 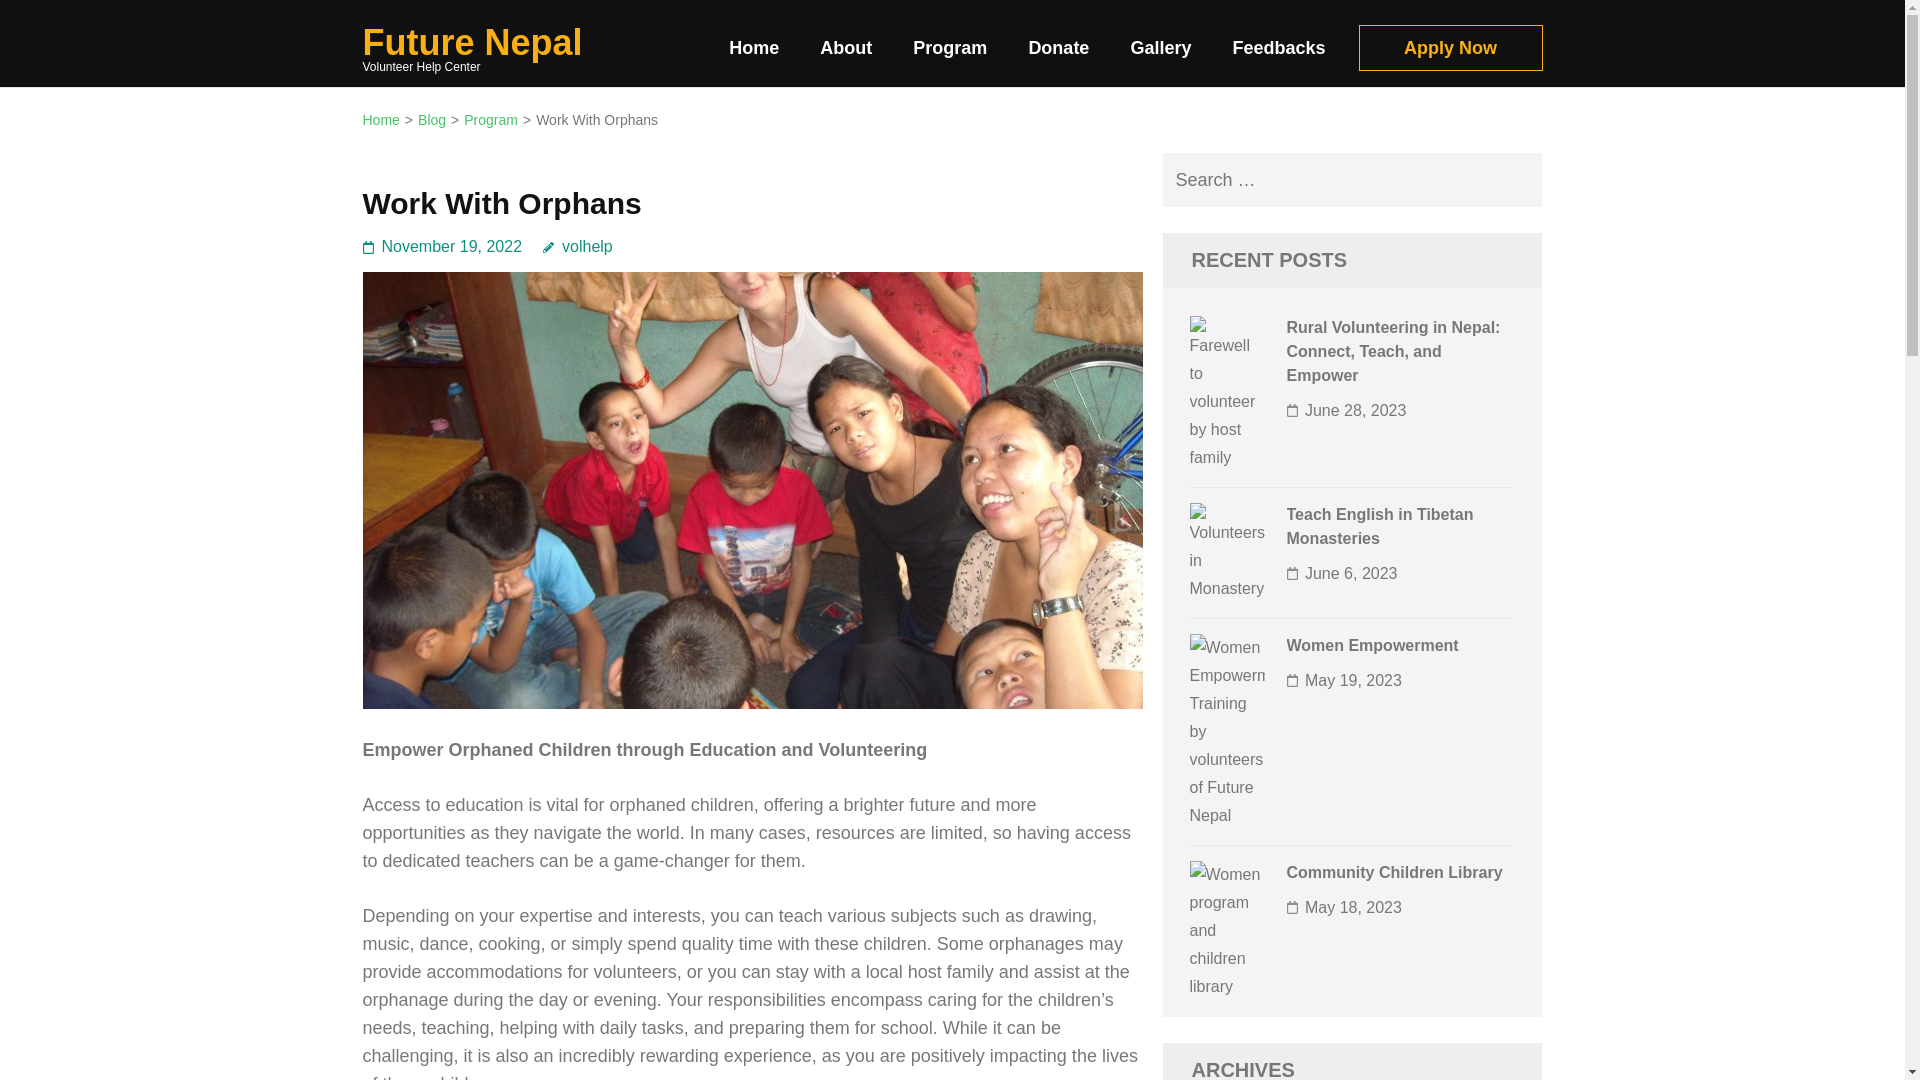 I want to click on About, so click(x=845, y=56).